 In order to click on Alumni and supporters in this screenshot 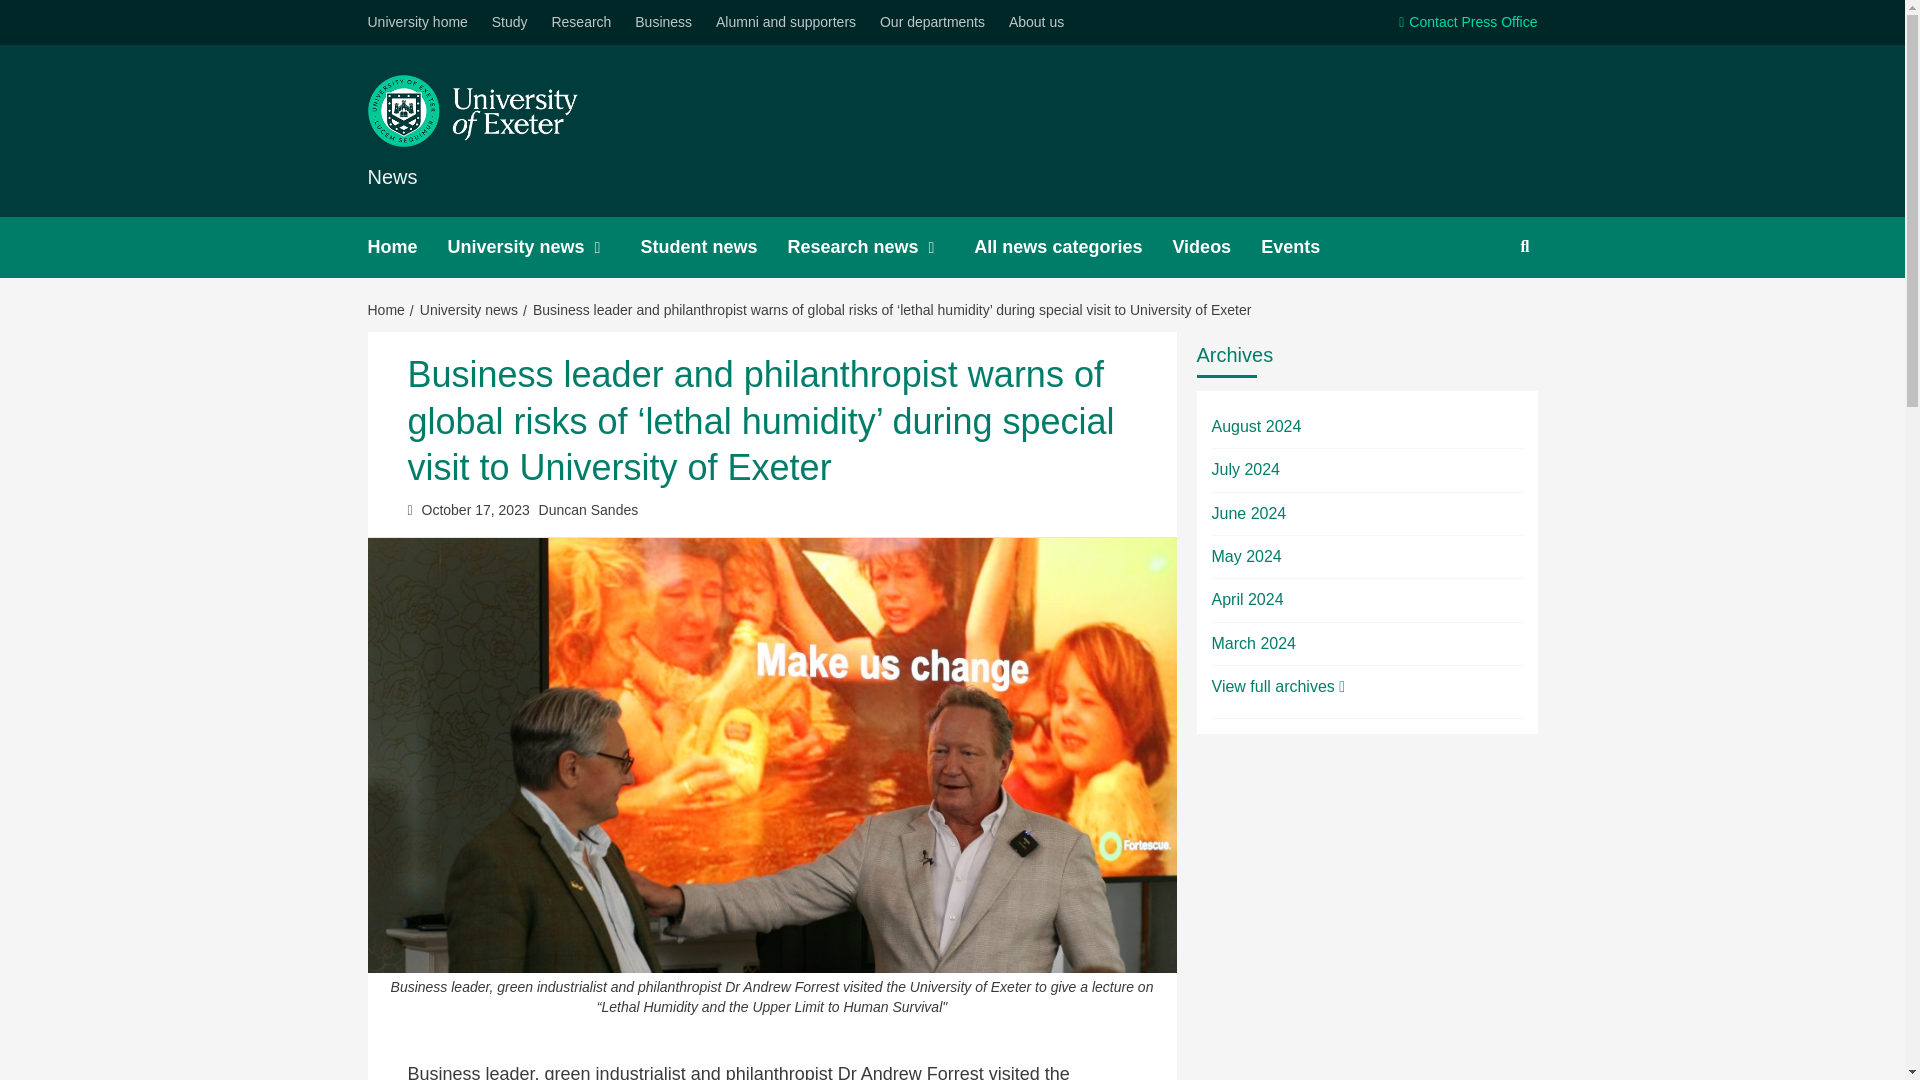, I will do `click(786, 22)`.